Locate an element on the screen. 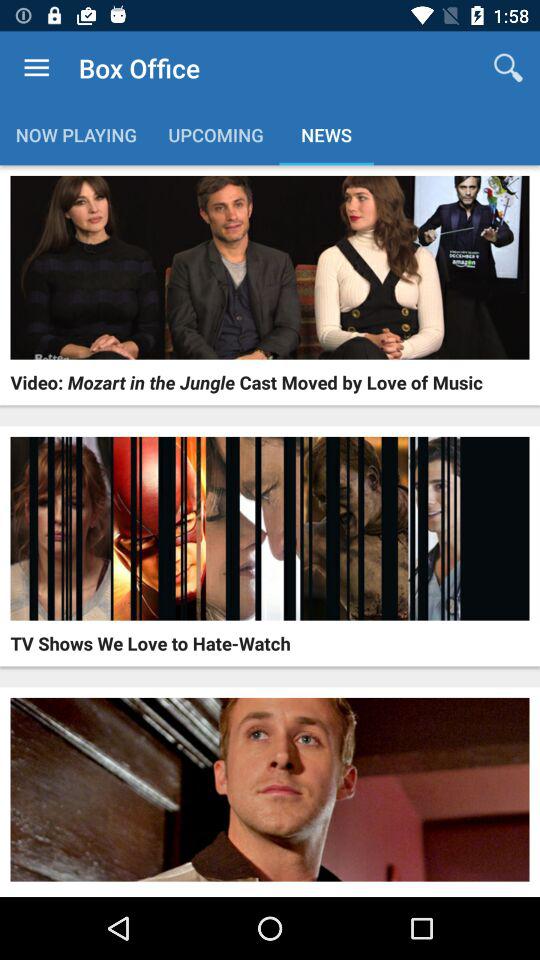 The width and height of the screenshot is (540, 960). scroll to the tv shows we is located at coordinates (150, 643).